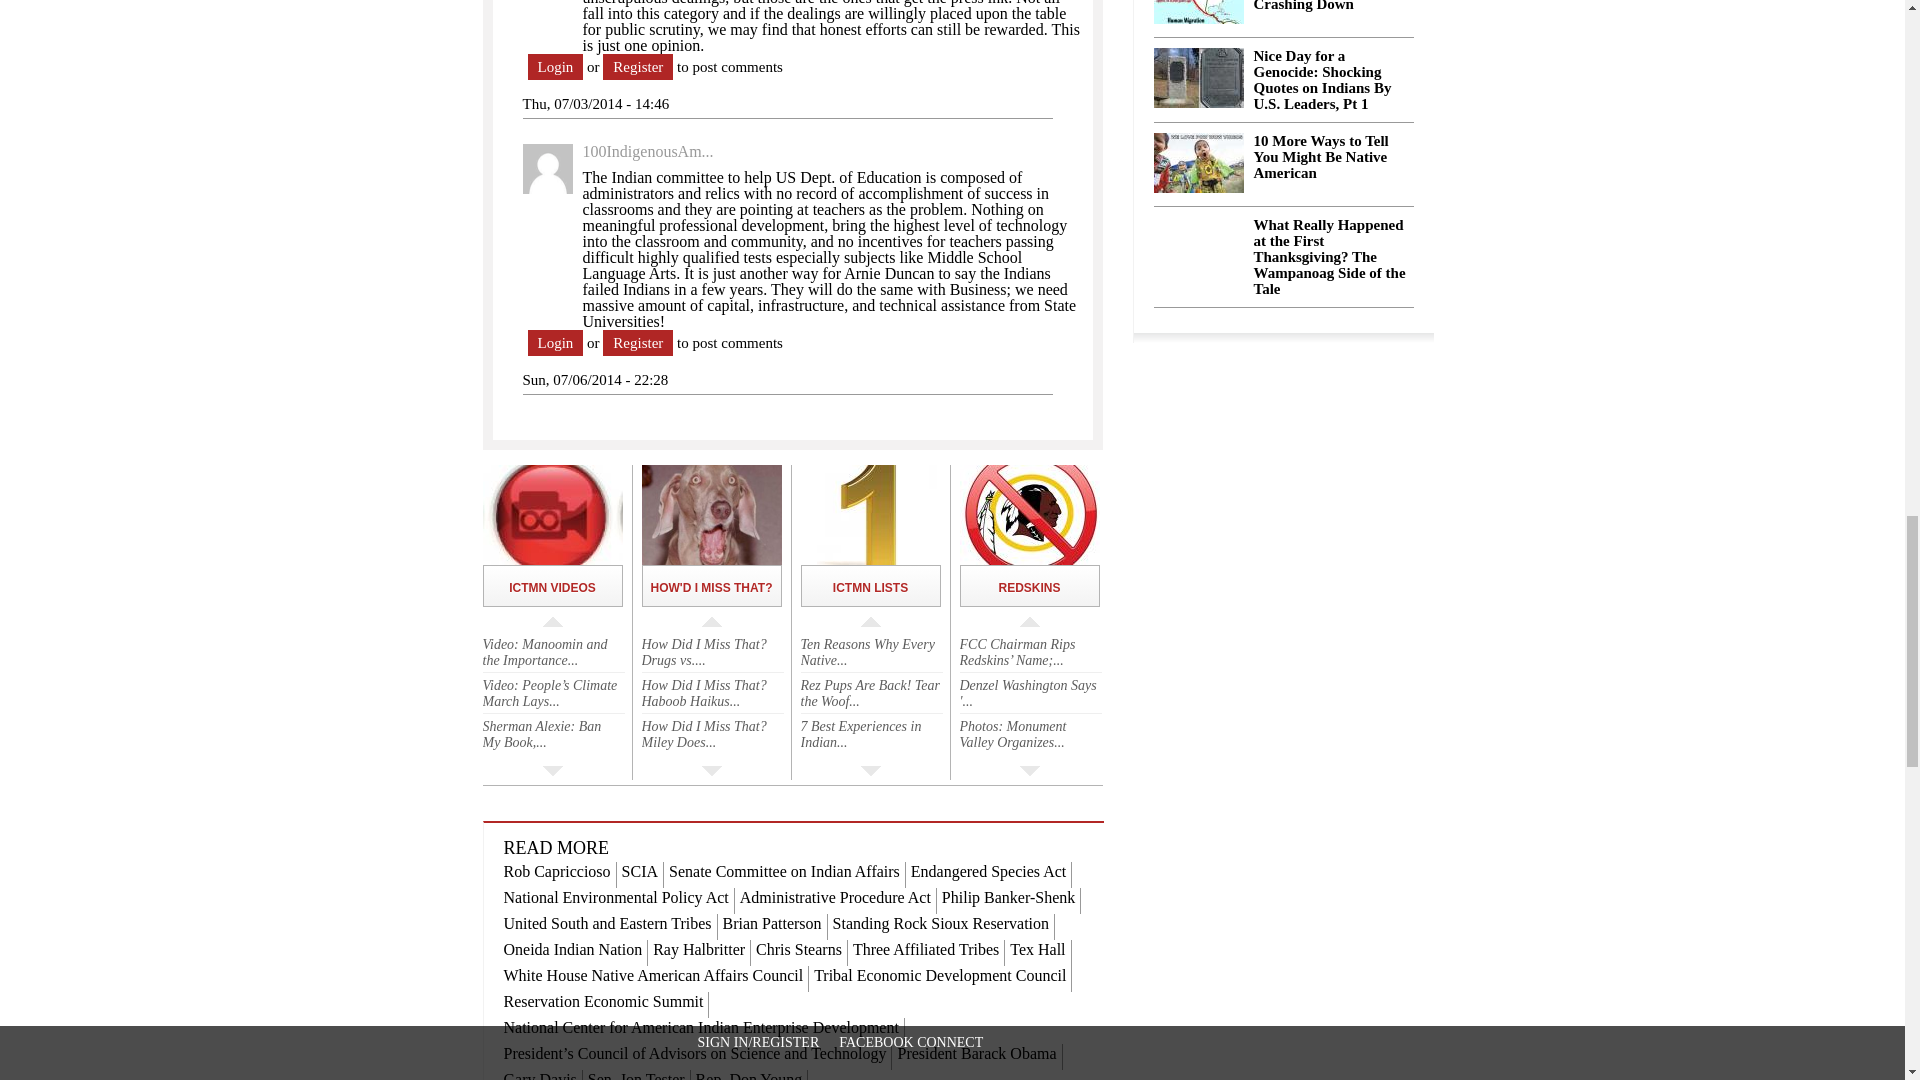 Image resolution: width=1920 pixels, height=1080 pixels. I want to click on 100IndigenousAmerican's picture, so click(547, 168).